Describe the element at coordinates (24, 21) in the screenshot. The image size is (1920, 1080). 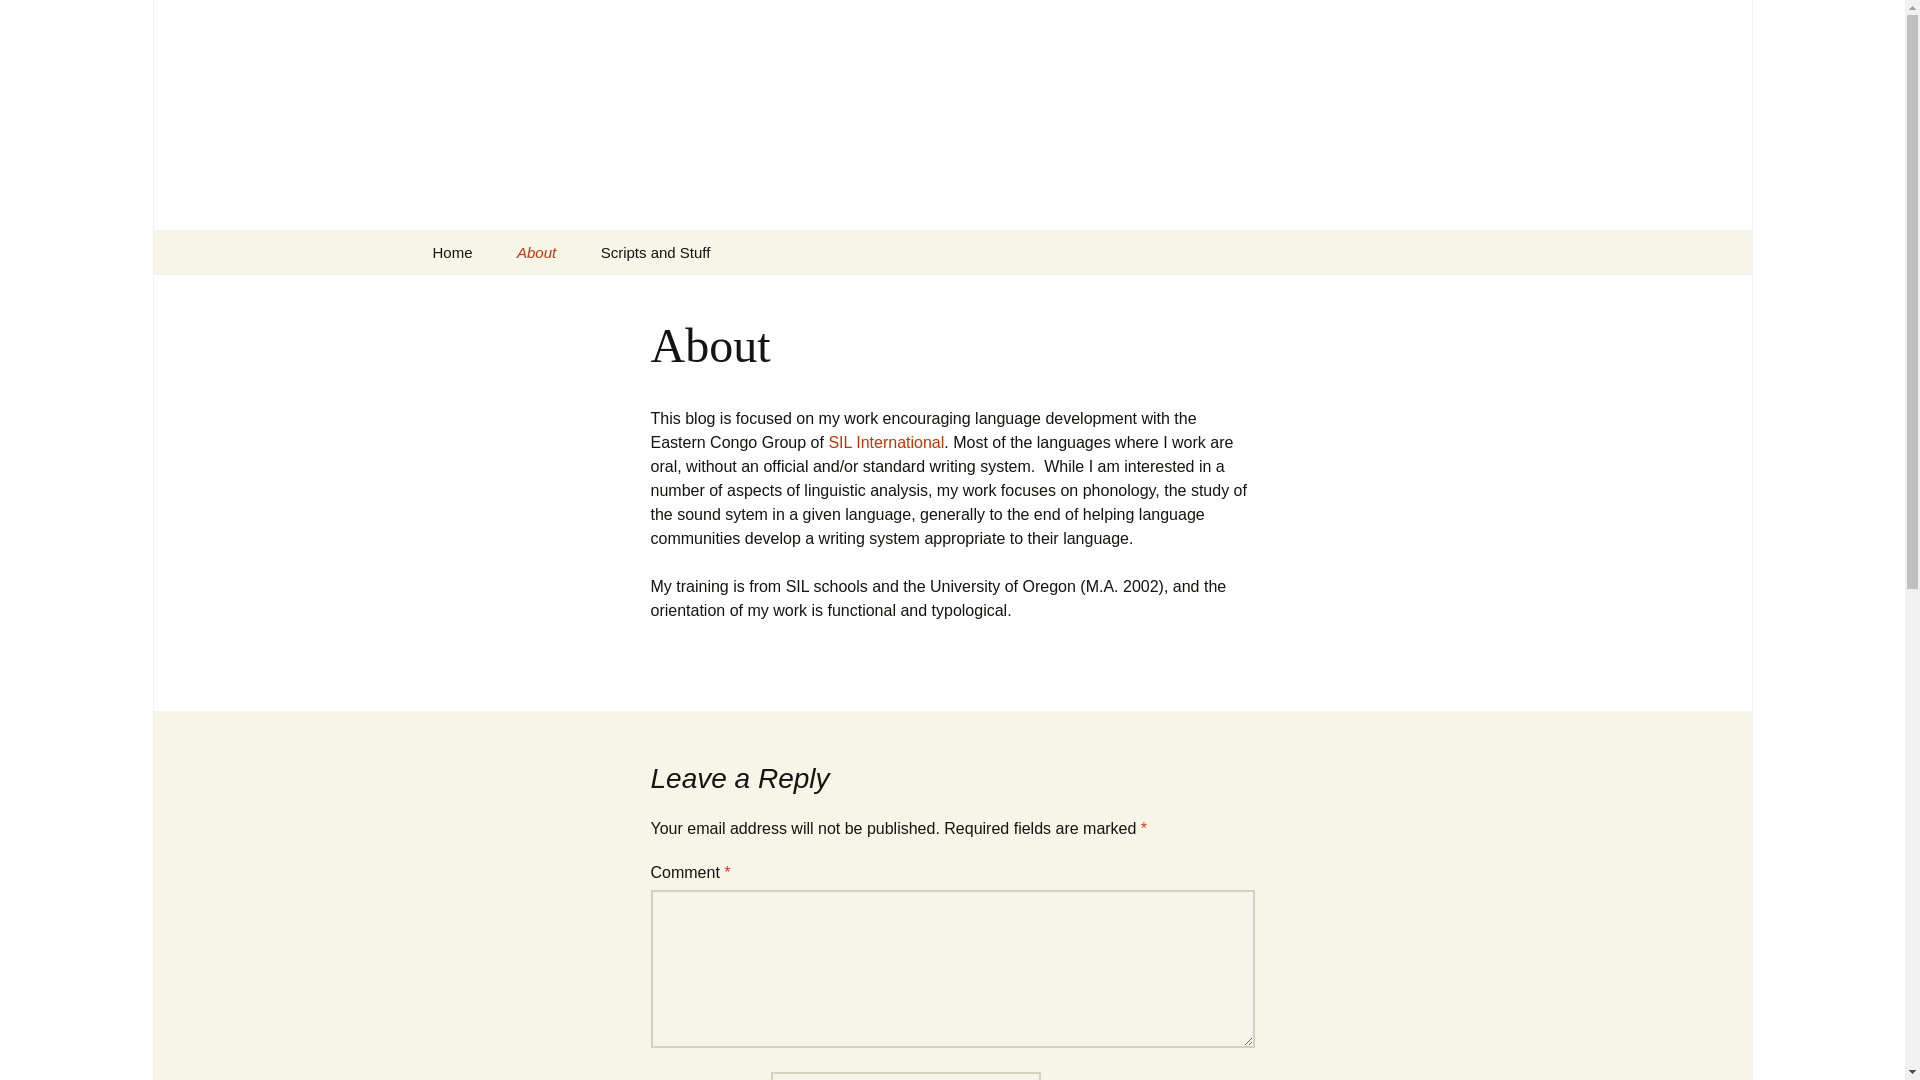
I see `Search` at that location.